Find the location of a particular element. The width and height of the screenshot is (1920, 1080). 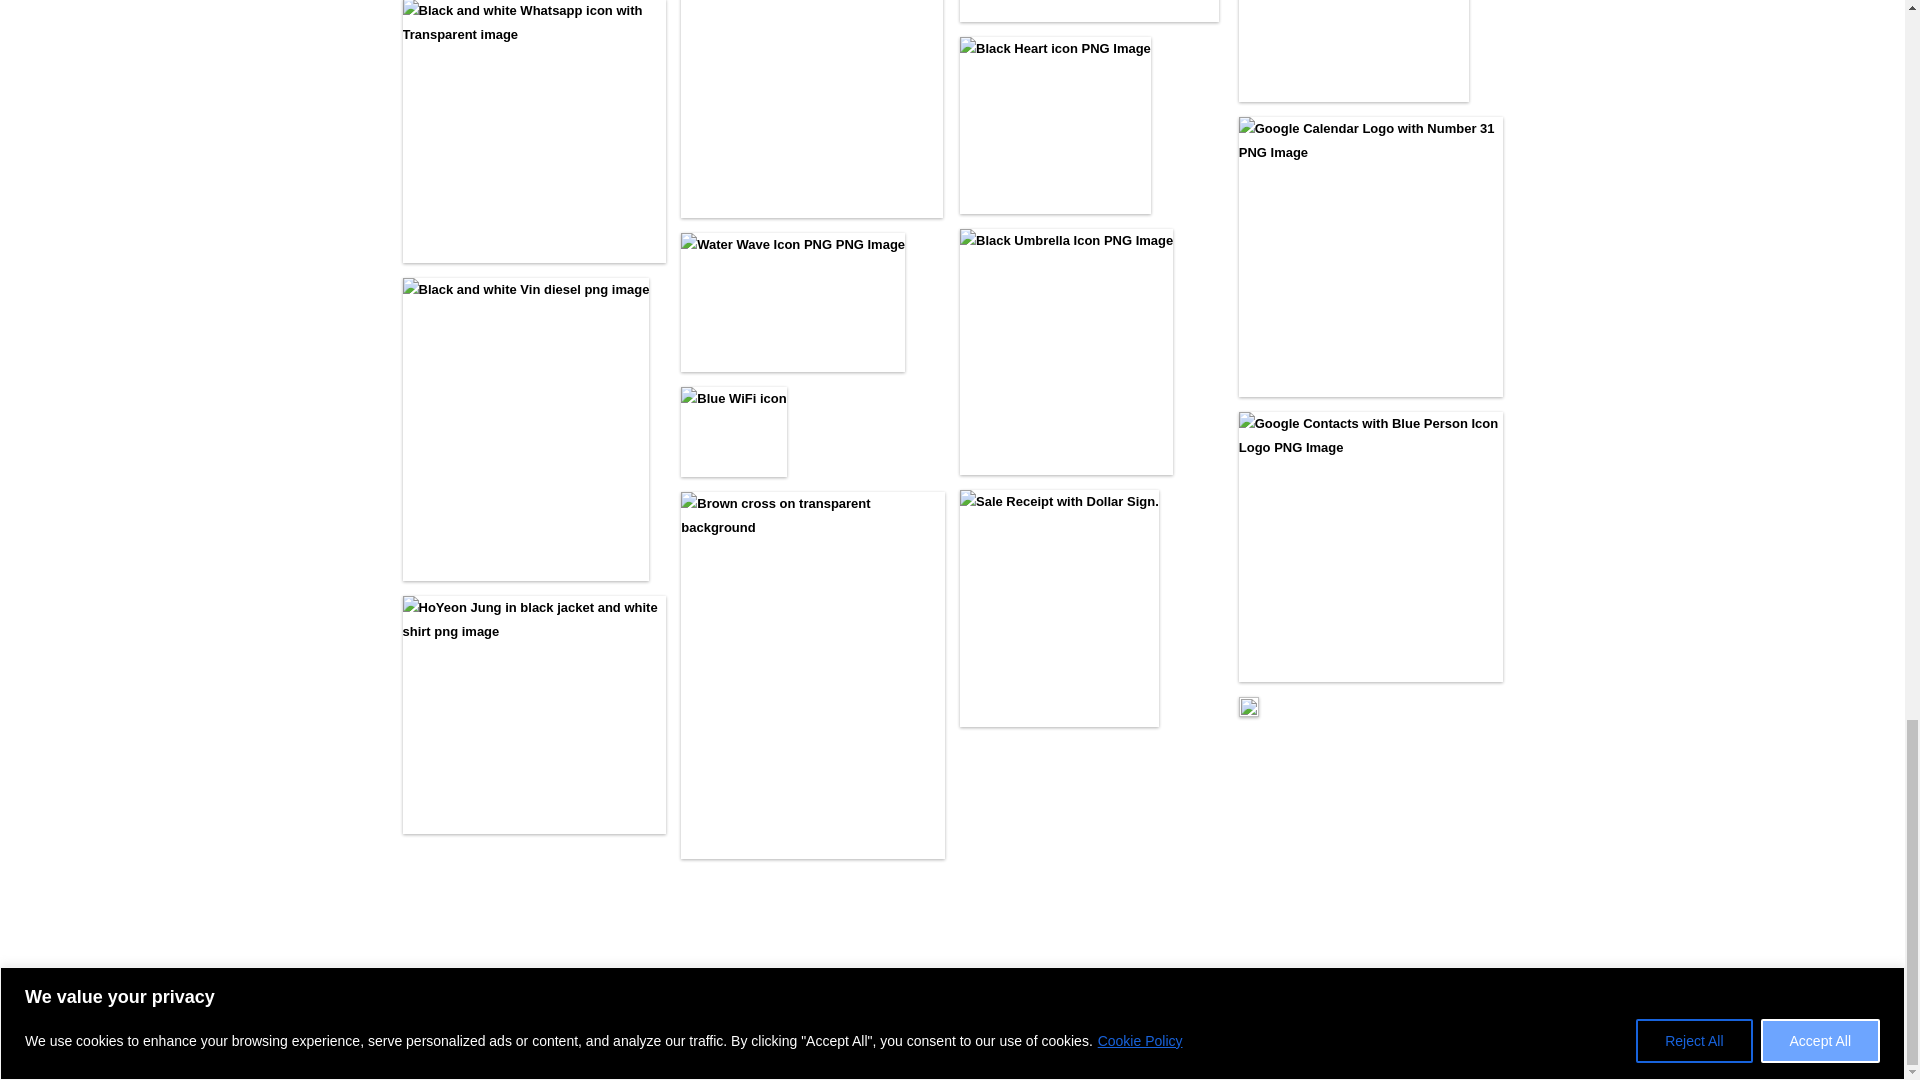

WiFi Icon PNG Image is located at coordinates (733, 432).